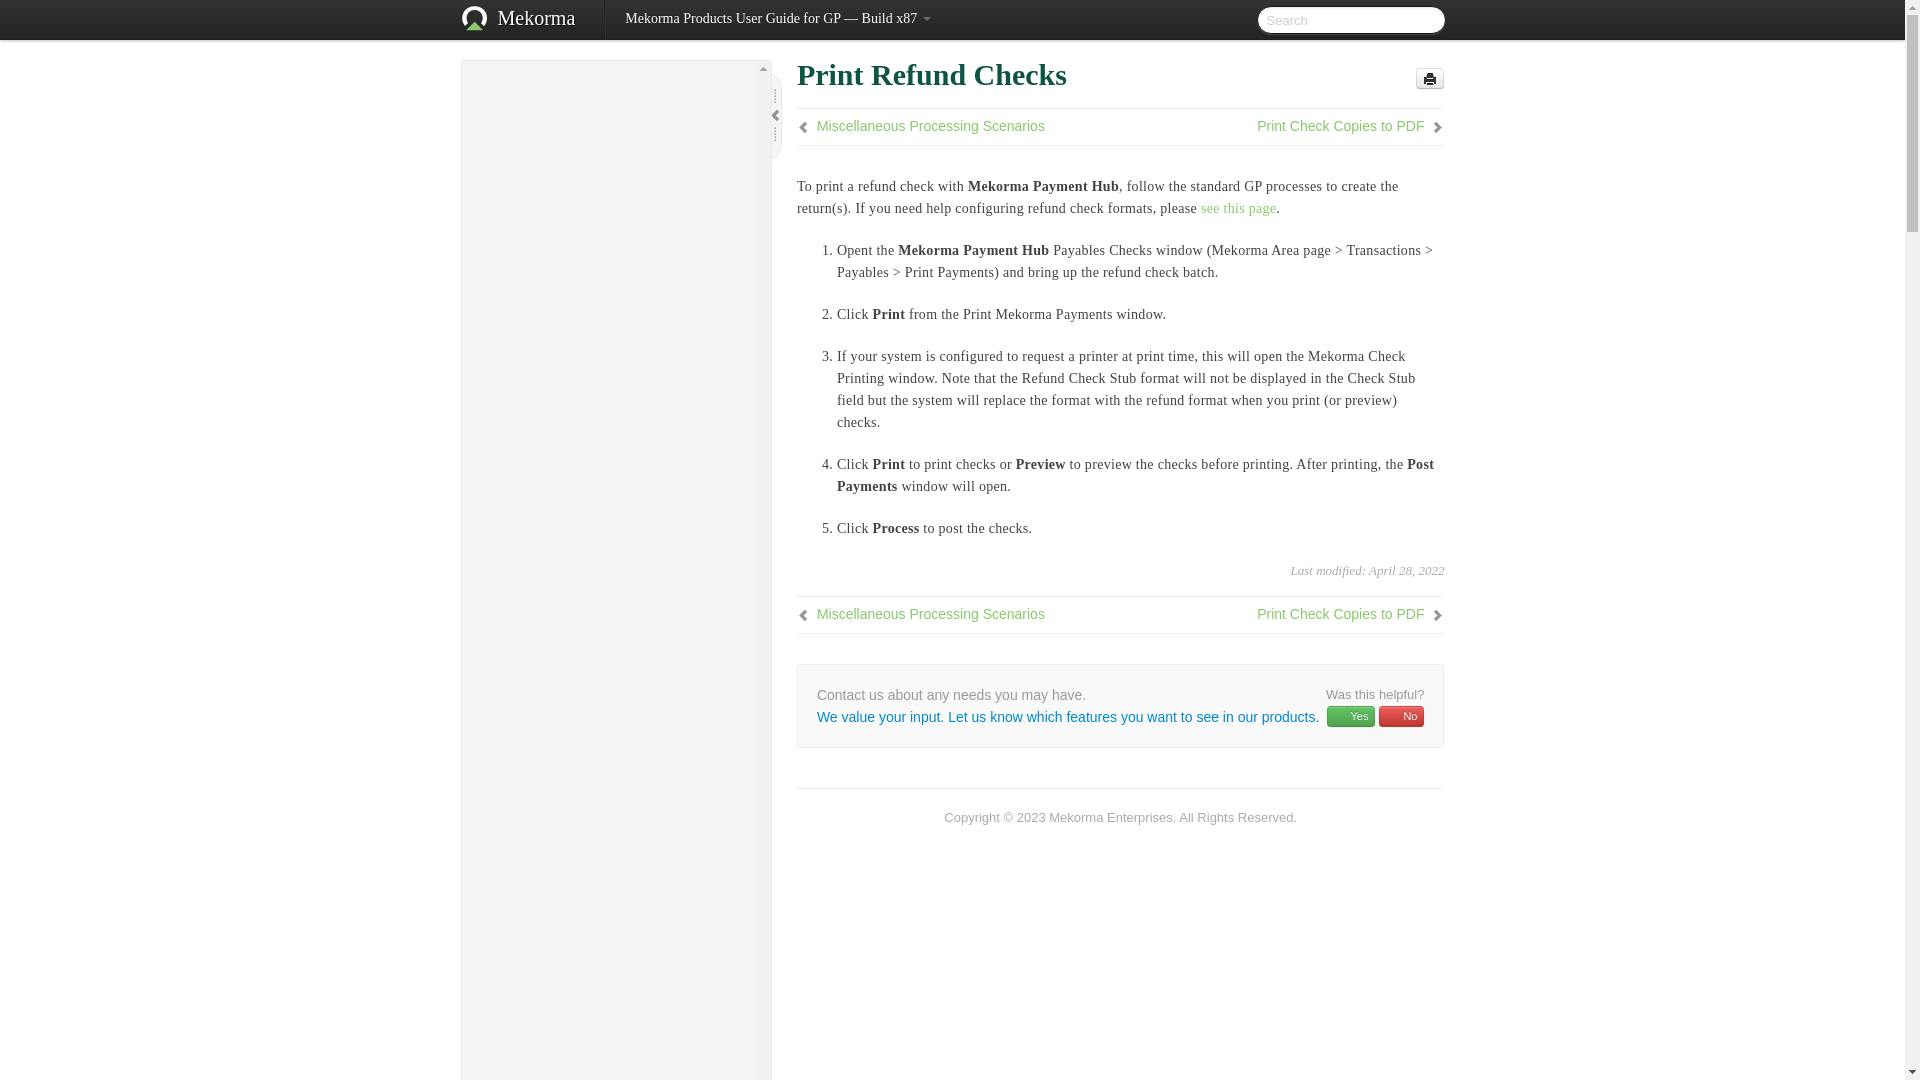  What do you see at coordinates (608, 105) in the screenshot?
I see `Release Notes for Mekorma Build x87` at bounding box center [608, 105].